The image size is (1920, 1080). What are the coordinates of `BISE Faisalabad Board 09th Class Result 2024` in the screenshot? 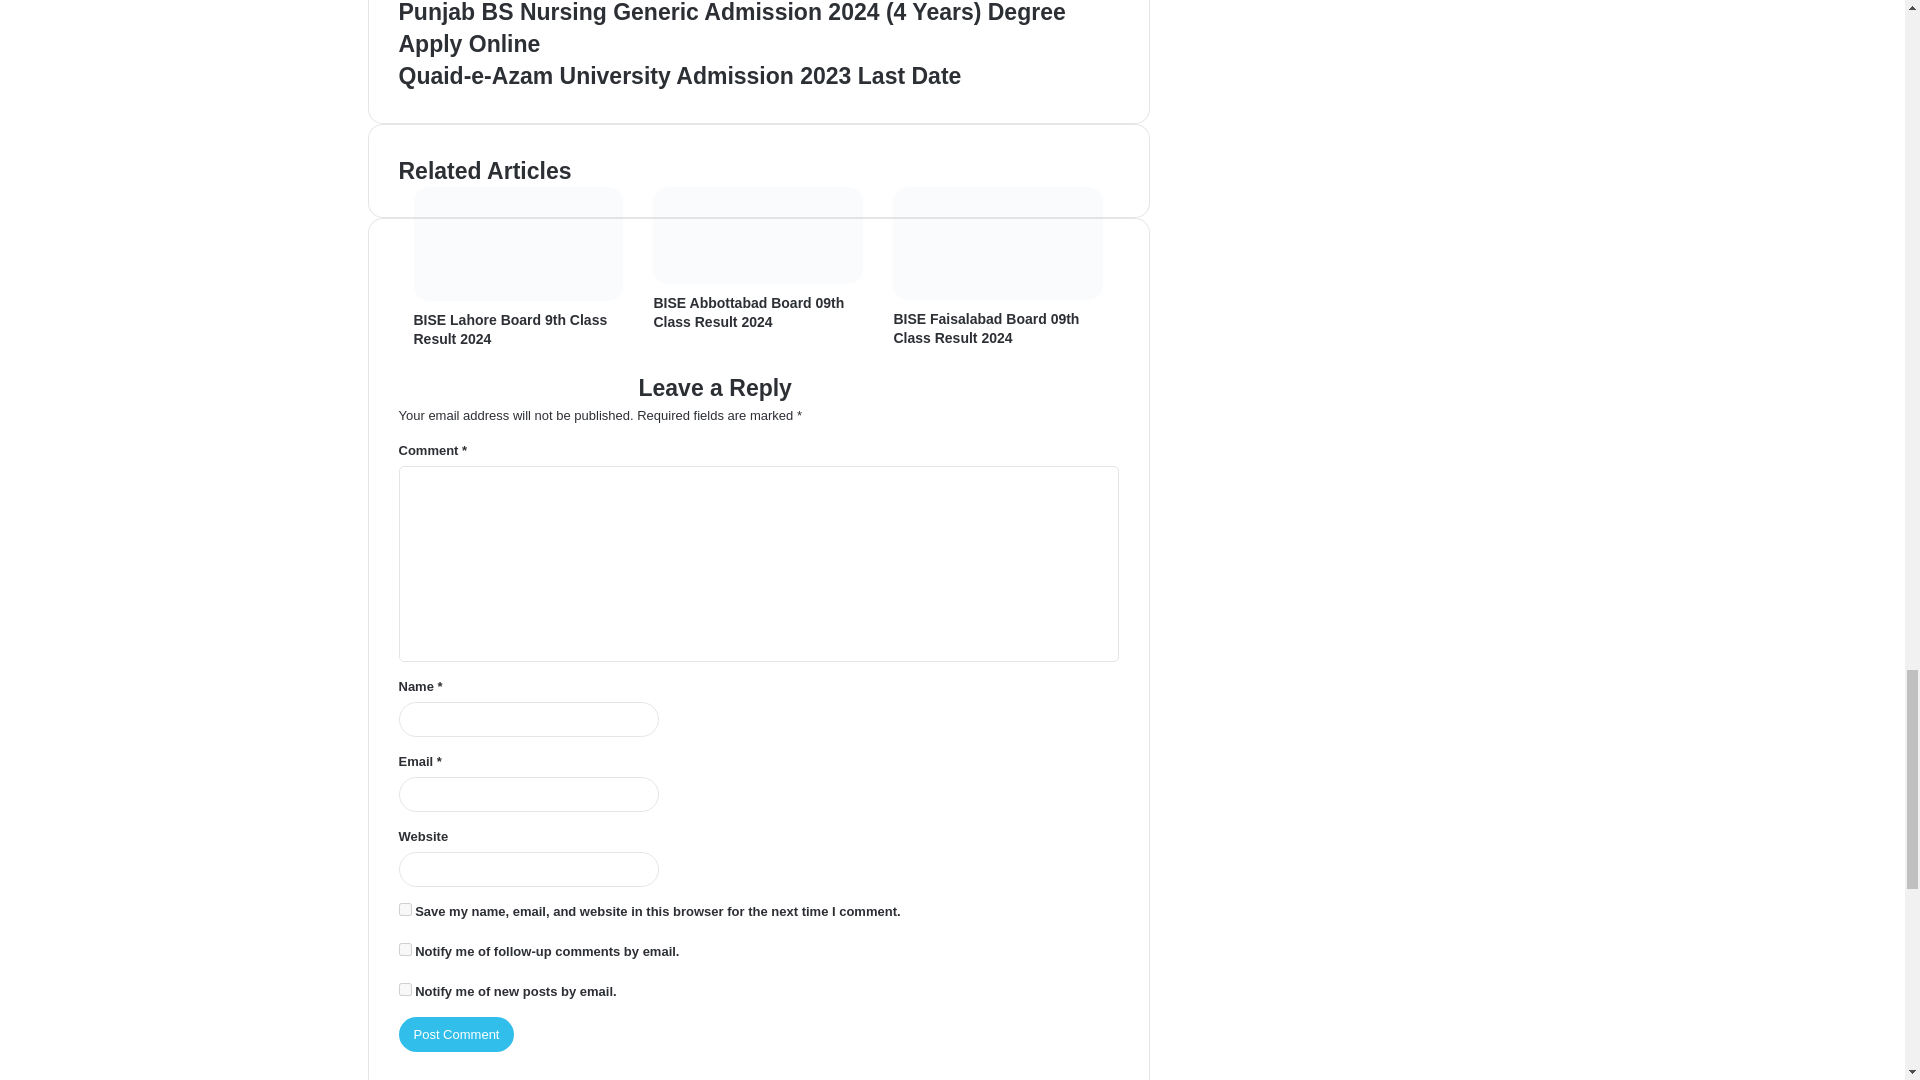 It's located at (986, 328).